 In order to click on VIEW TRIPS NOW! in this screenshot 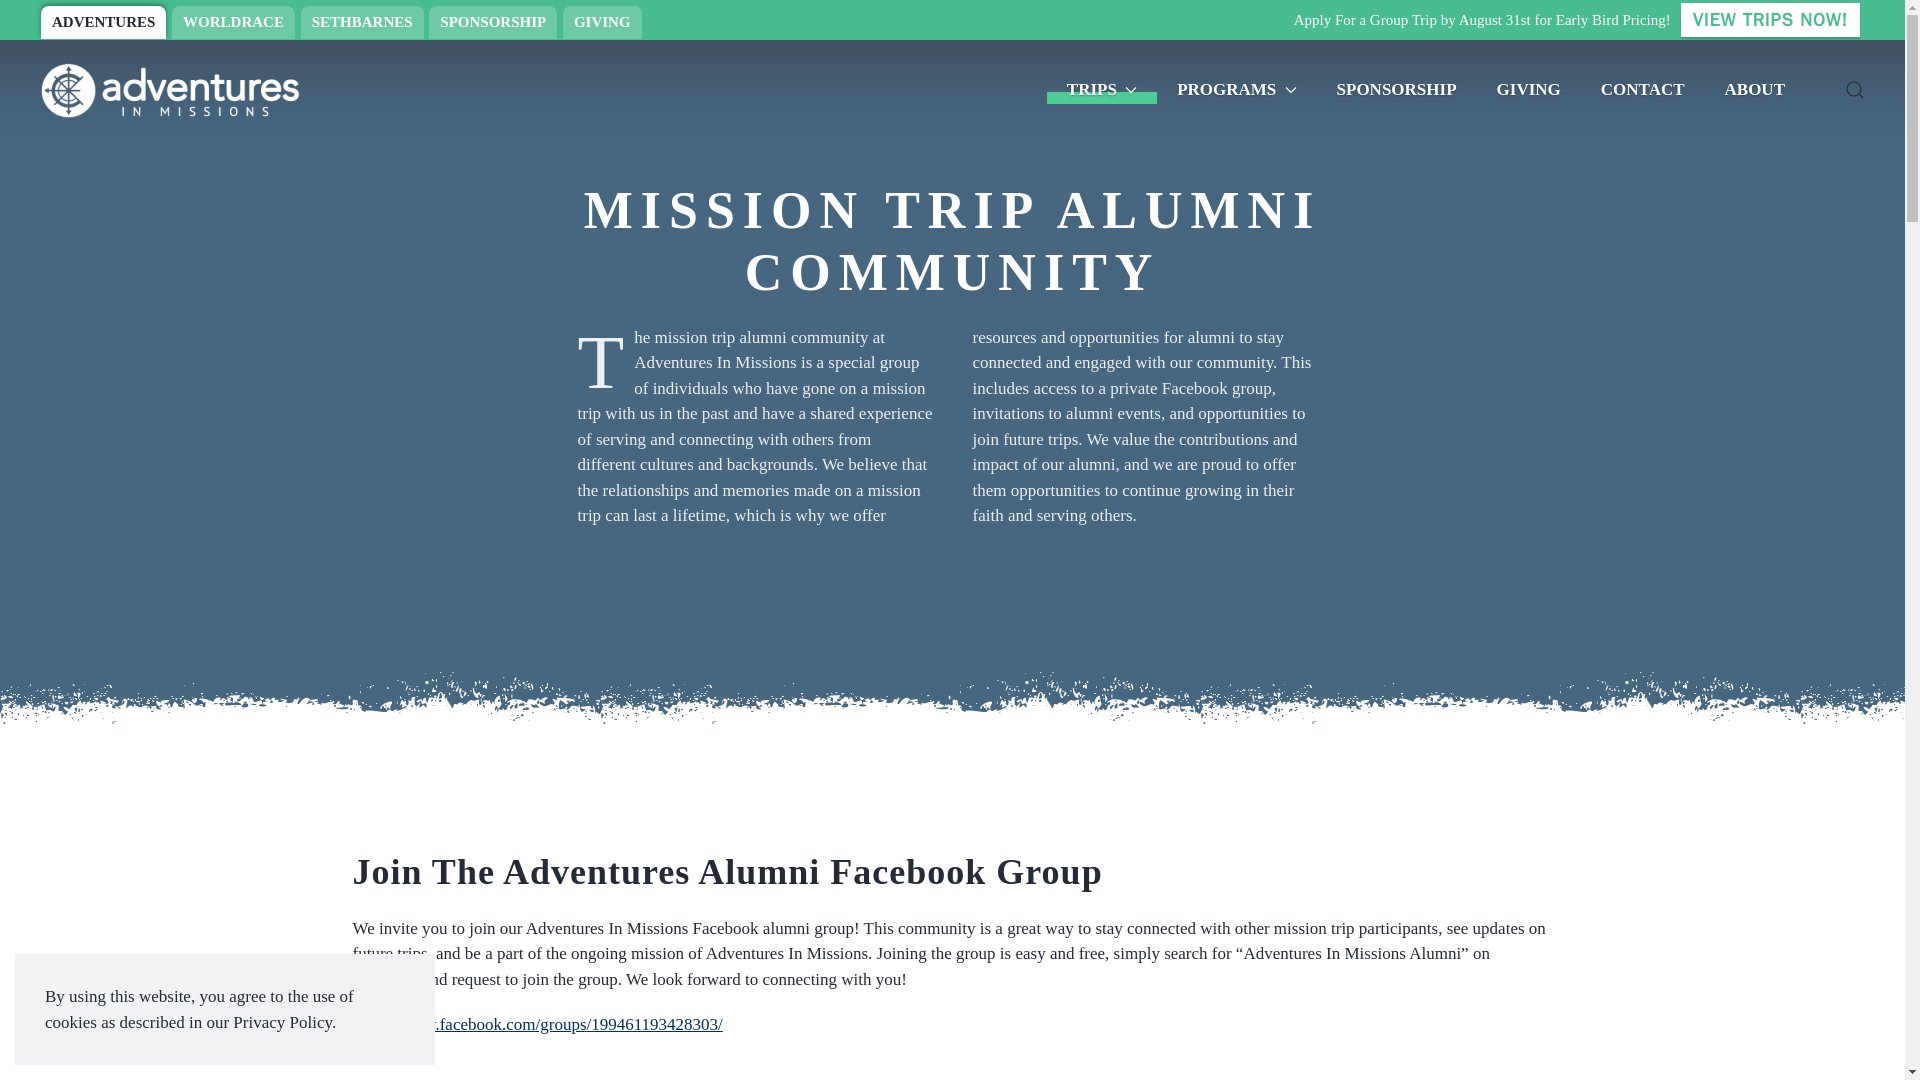, I will do `click(1770, 20)`.